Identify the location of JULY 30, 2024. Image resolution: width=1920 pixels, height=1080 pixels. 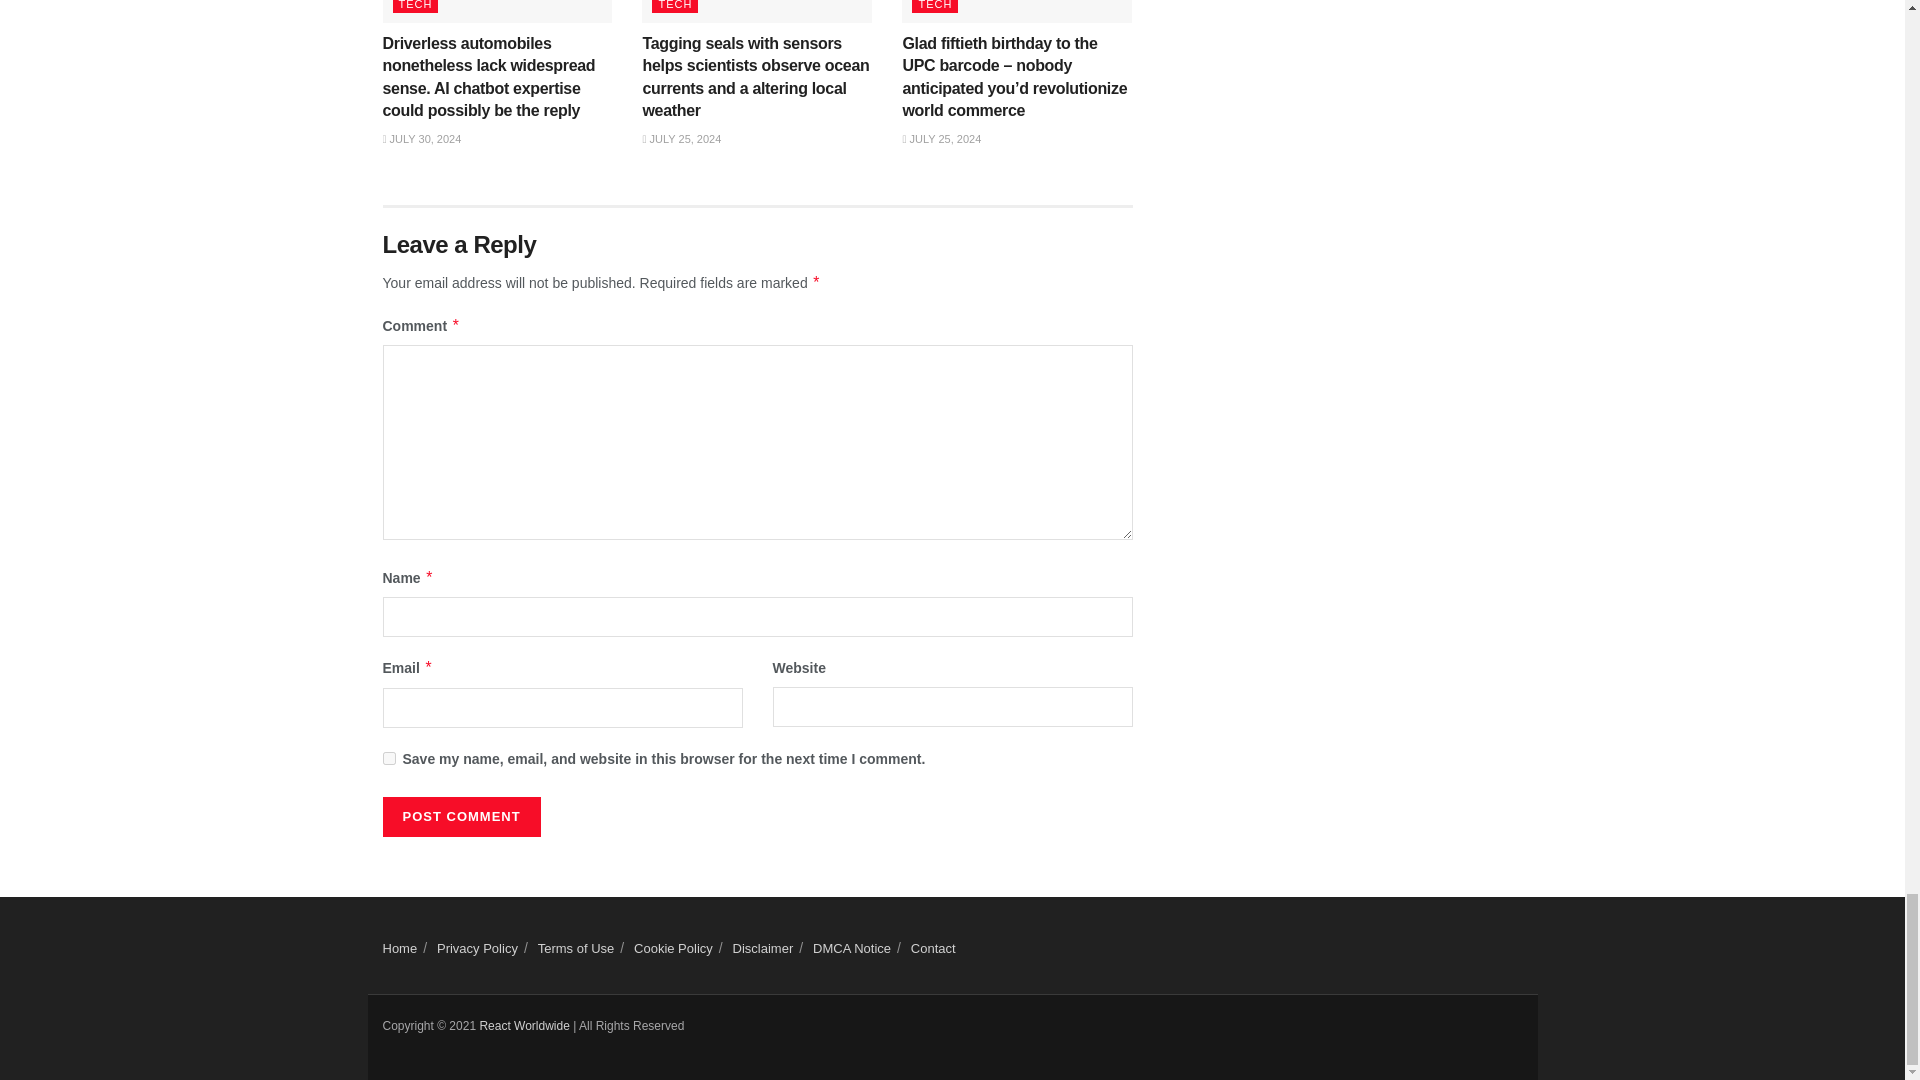
(421, 138).